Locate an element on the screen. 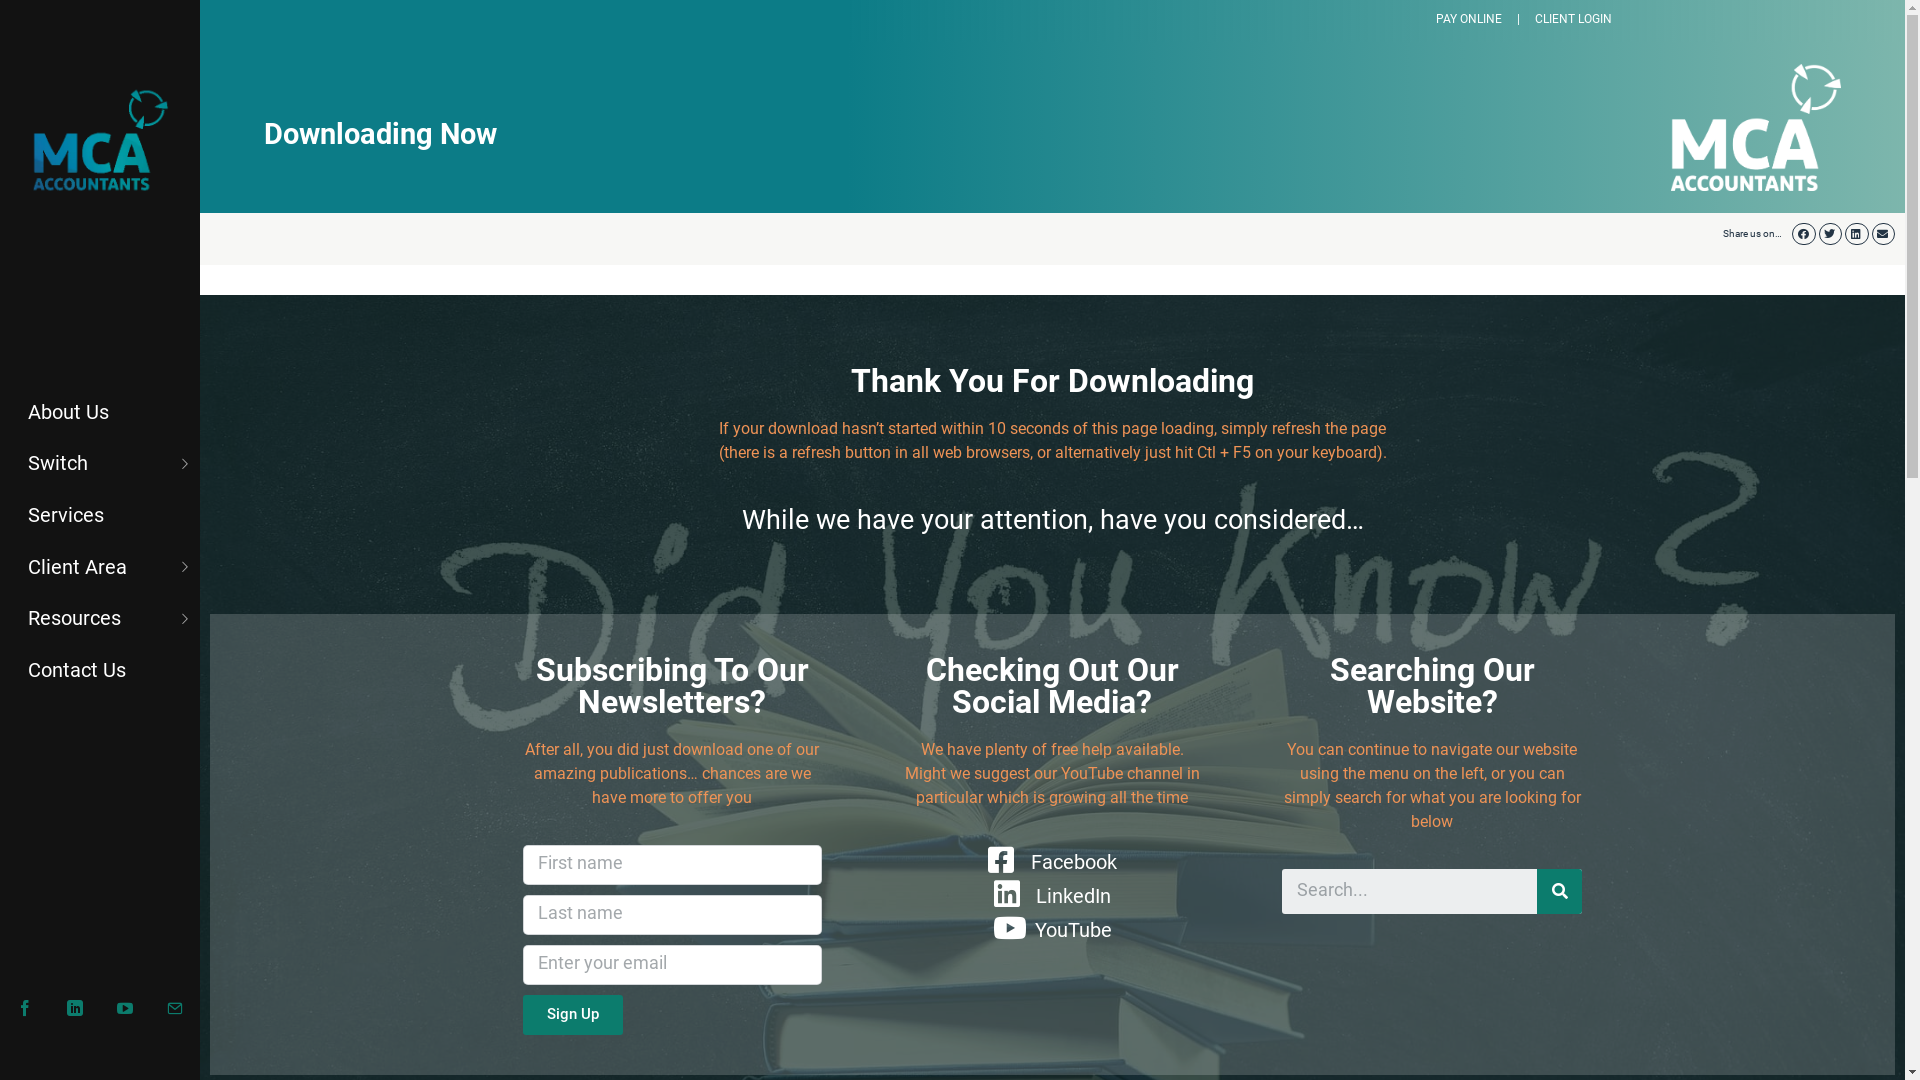  About Us is located at coordinates (100, 410).